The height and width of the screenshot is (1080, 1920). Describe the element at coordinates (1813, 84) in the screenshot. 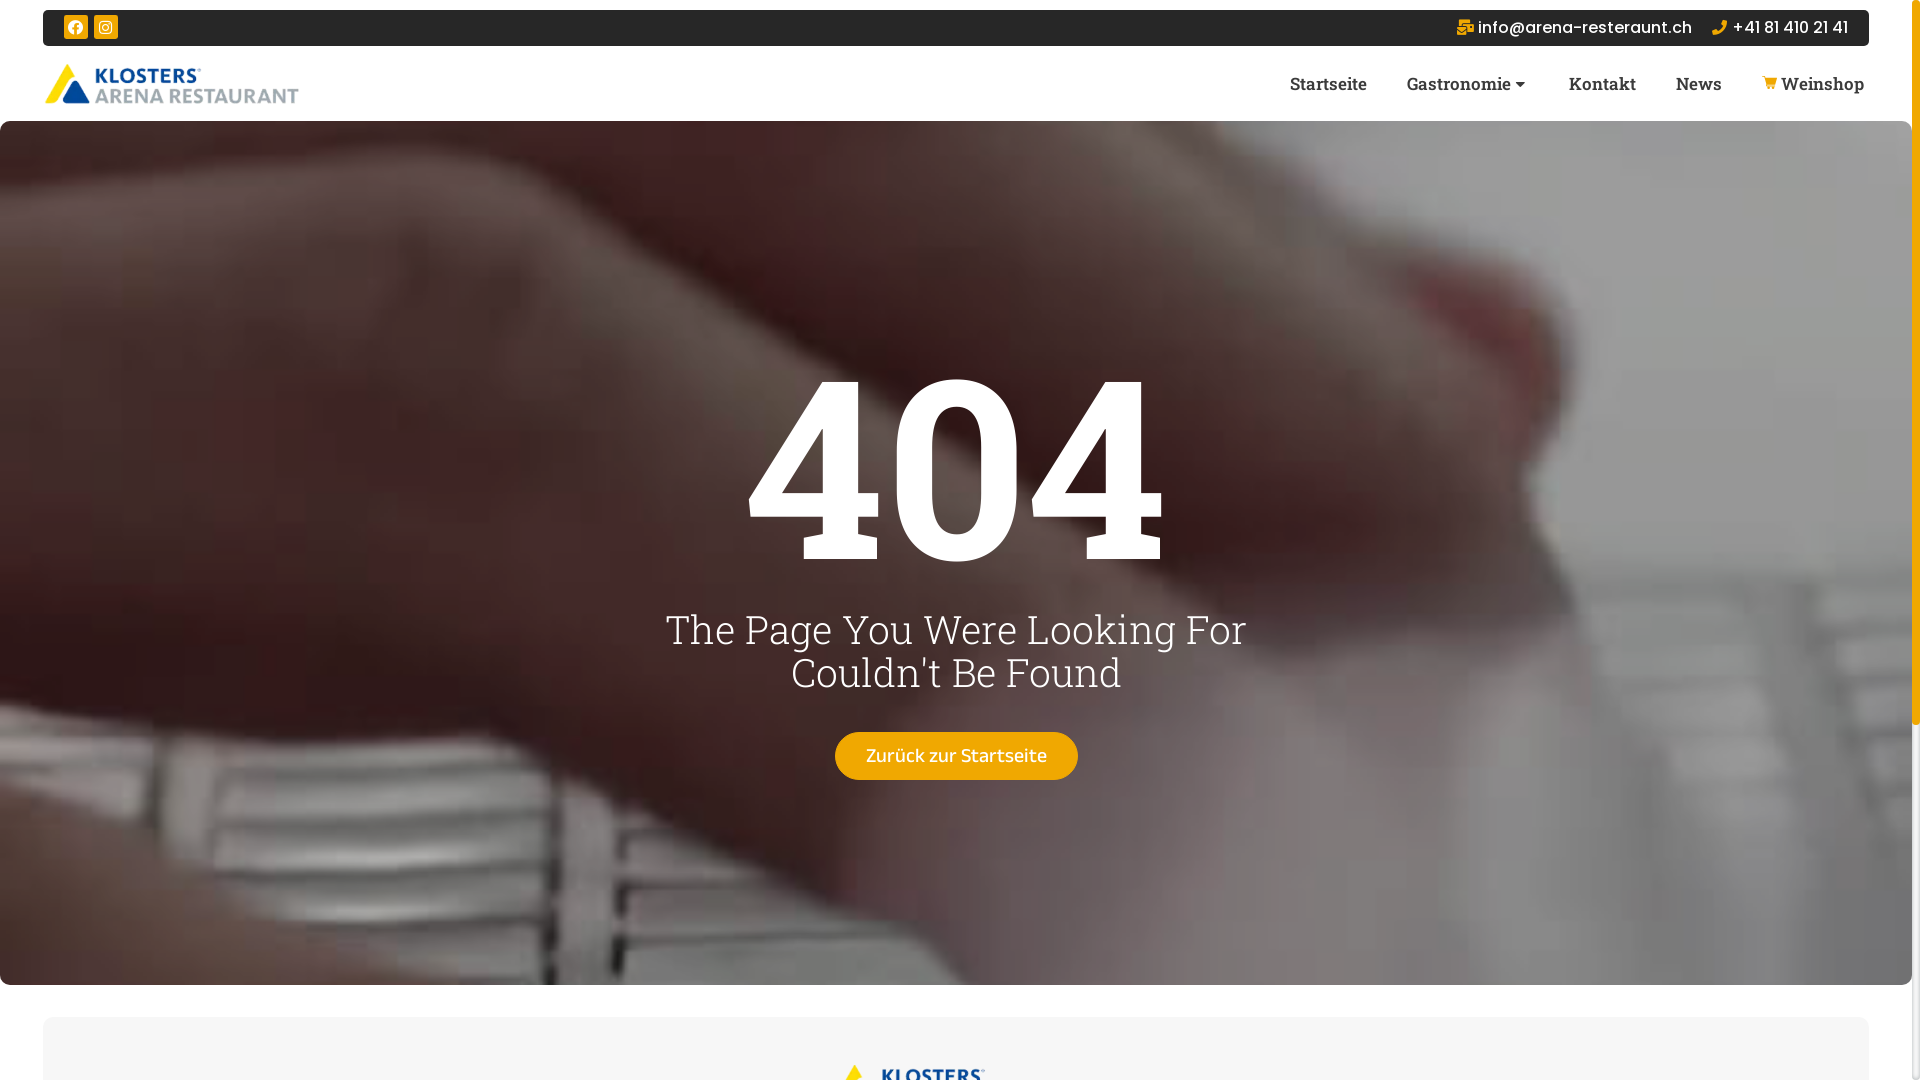

I see `Weinshop` at that location.